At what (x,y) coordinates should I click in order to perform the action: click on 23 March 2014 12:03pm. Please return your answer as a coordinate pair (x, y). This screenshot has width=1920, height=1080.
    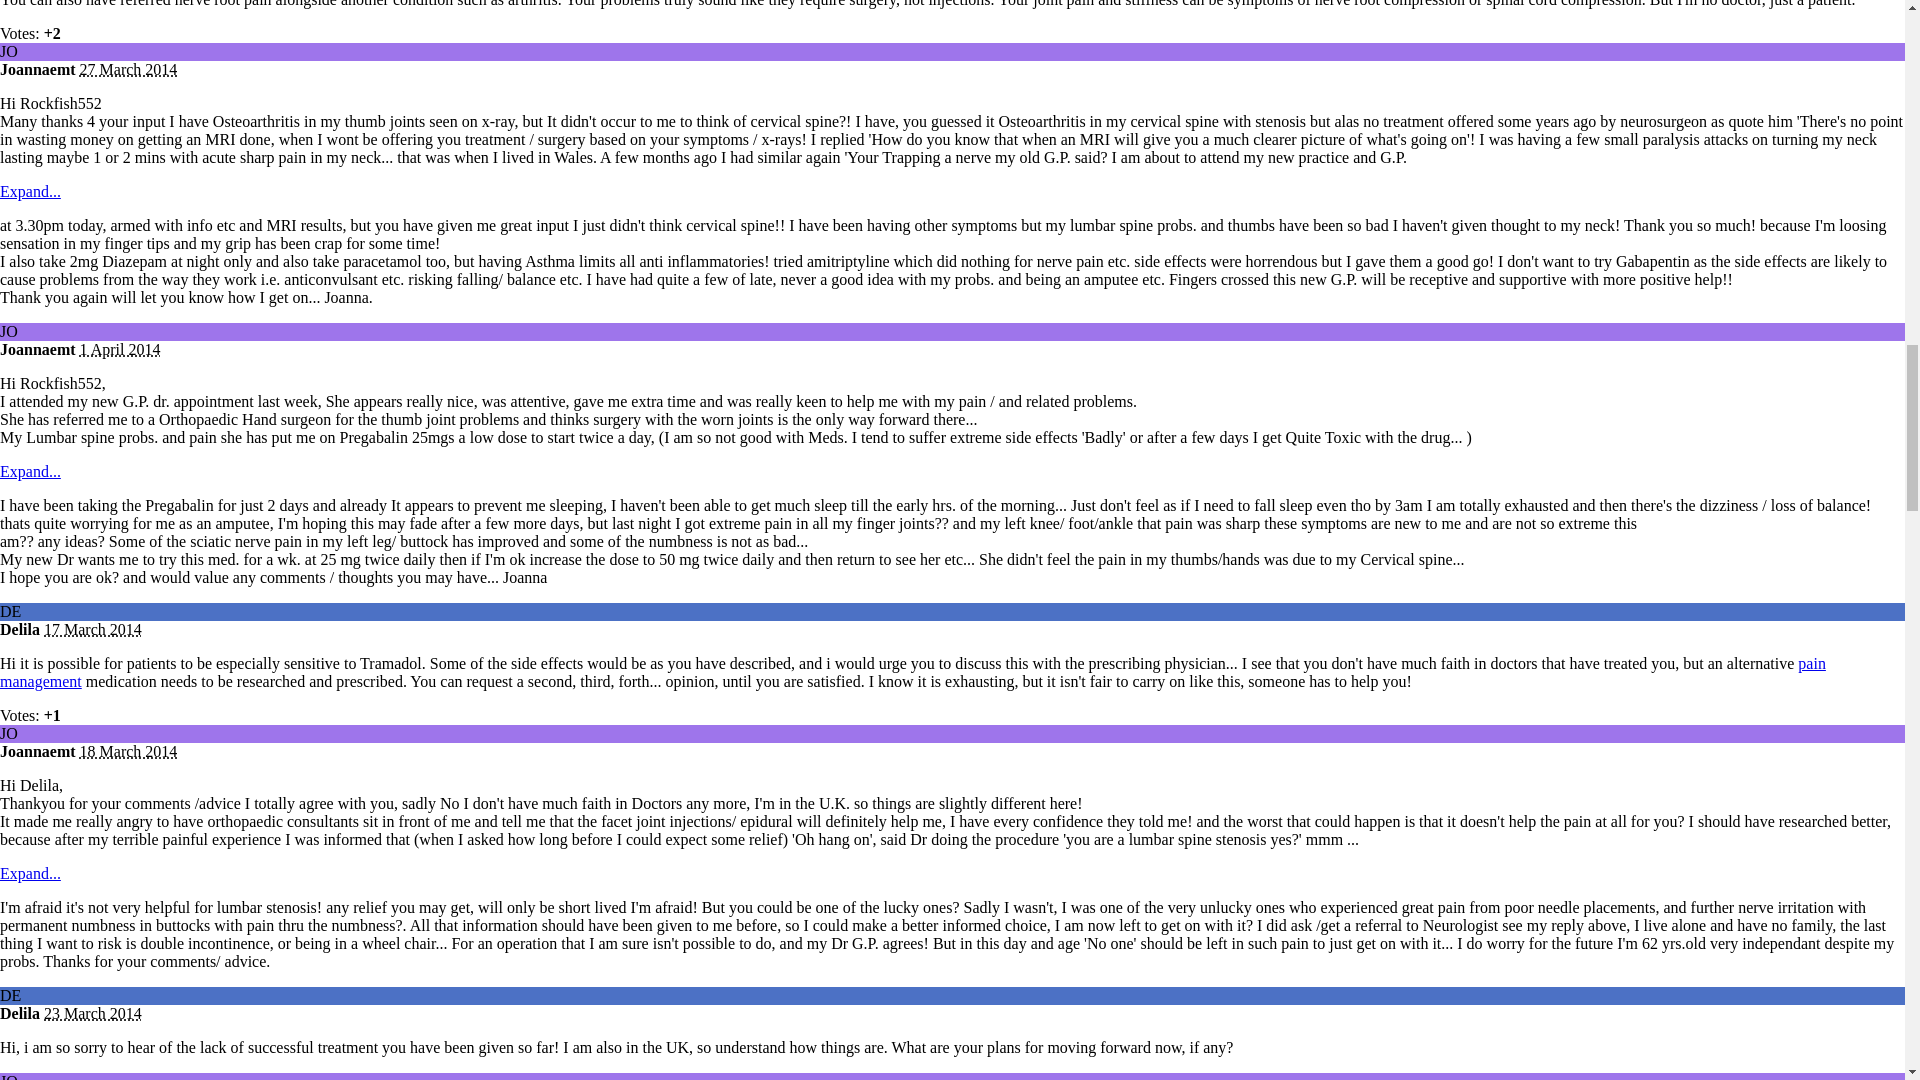
    Looking at the image, I should click on (93, 1013).